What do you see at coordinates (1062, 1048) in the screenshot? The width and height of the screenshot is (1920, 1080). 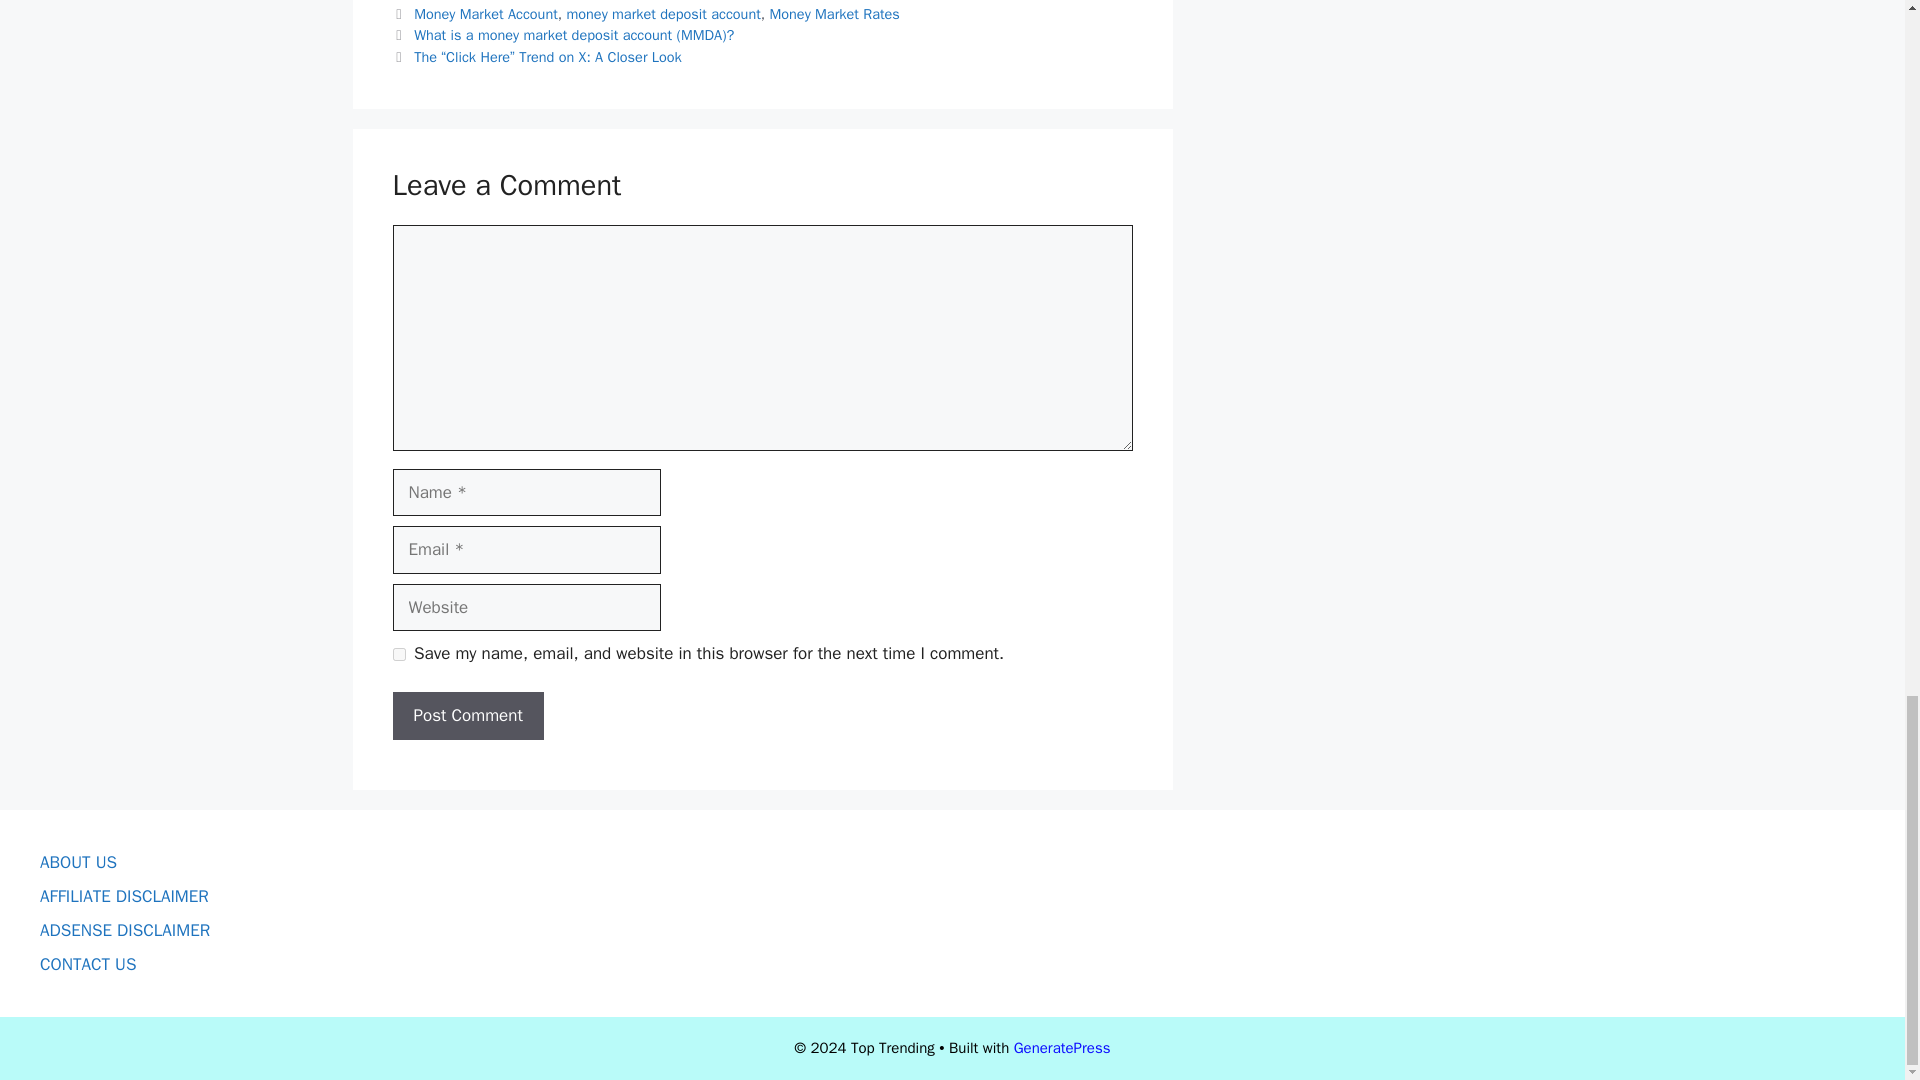 I see `GeneratePress` at bounding box center [1062, 1048].